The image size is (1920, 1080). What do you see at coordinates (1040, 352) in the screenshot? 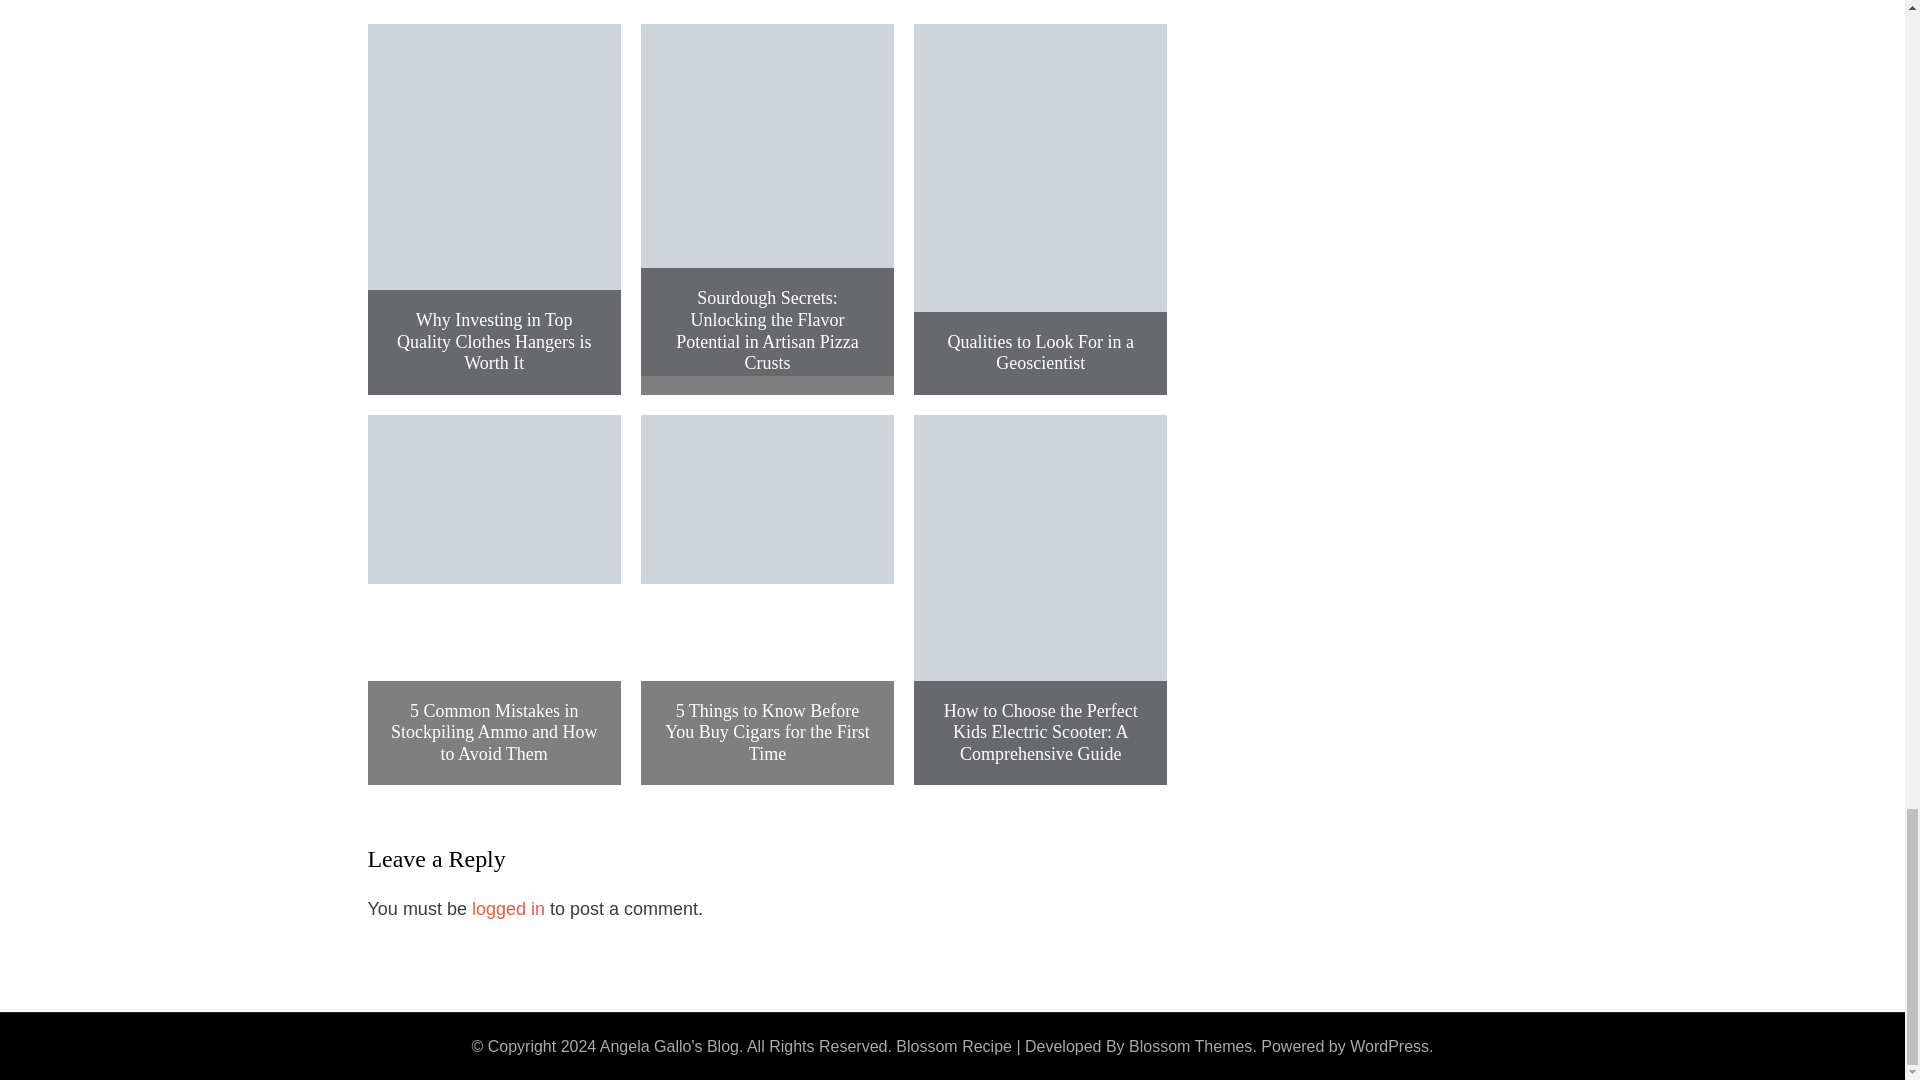
I see `Qualities to Look For in a Geoscientist` at bounding box center [1040, 352].